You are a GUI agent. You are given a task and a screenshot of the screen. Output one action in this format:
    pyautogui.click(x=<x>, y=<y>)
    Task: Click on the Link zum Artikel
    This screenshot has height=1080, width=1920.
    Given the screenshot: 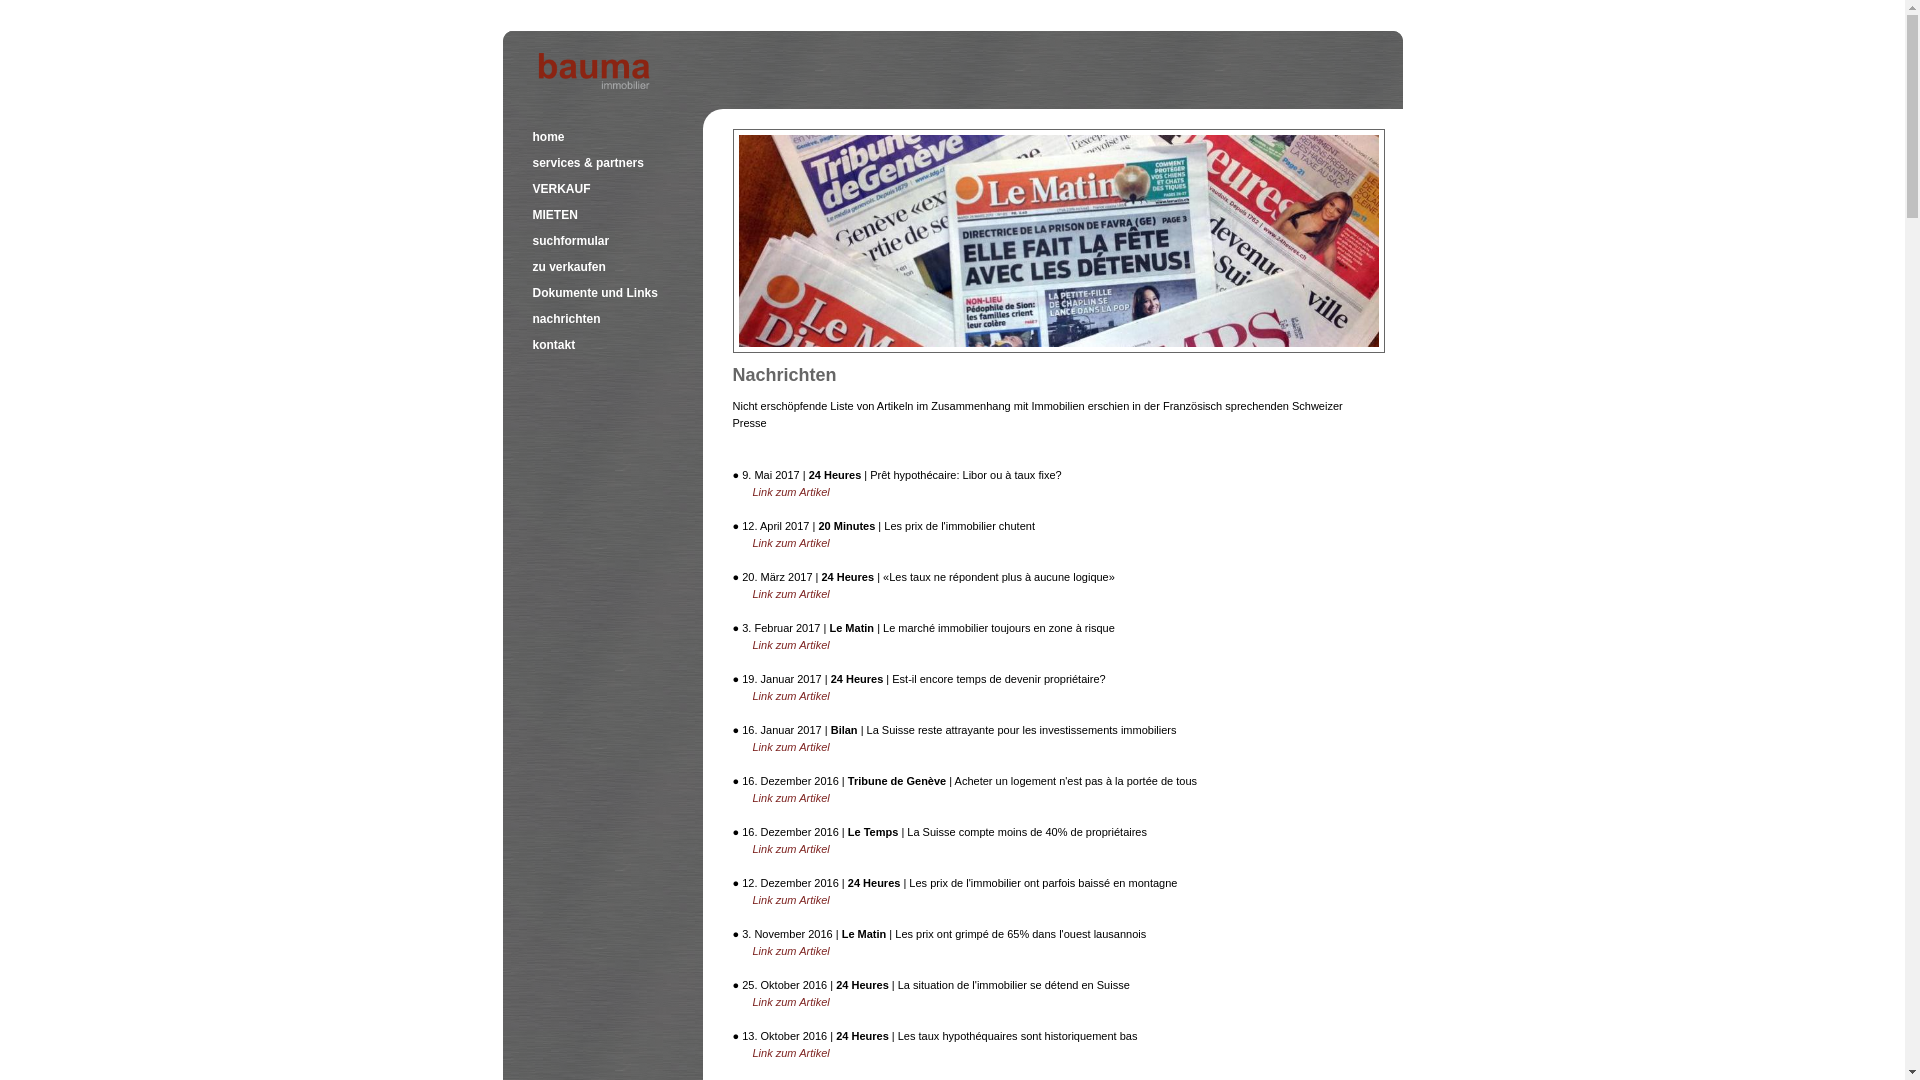 What is the action you would take?
    pyautogui.click(x=790, y=594)
    